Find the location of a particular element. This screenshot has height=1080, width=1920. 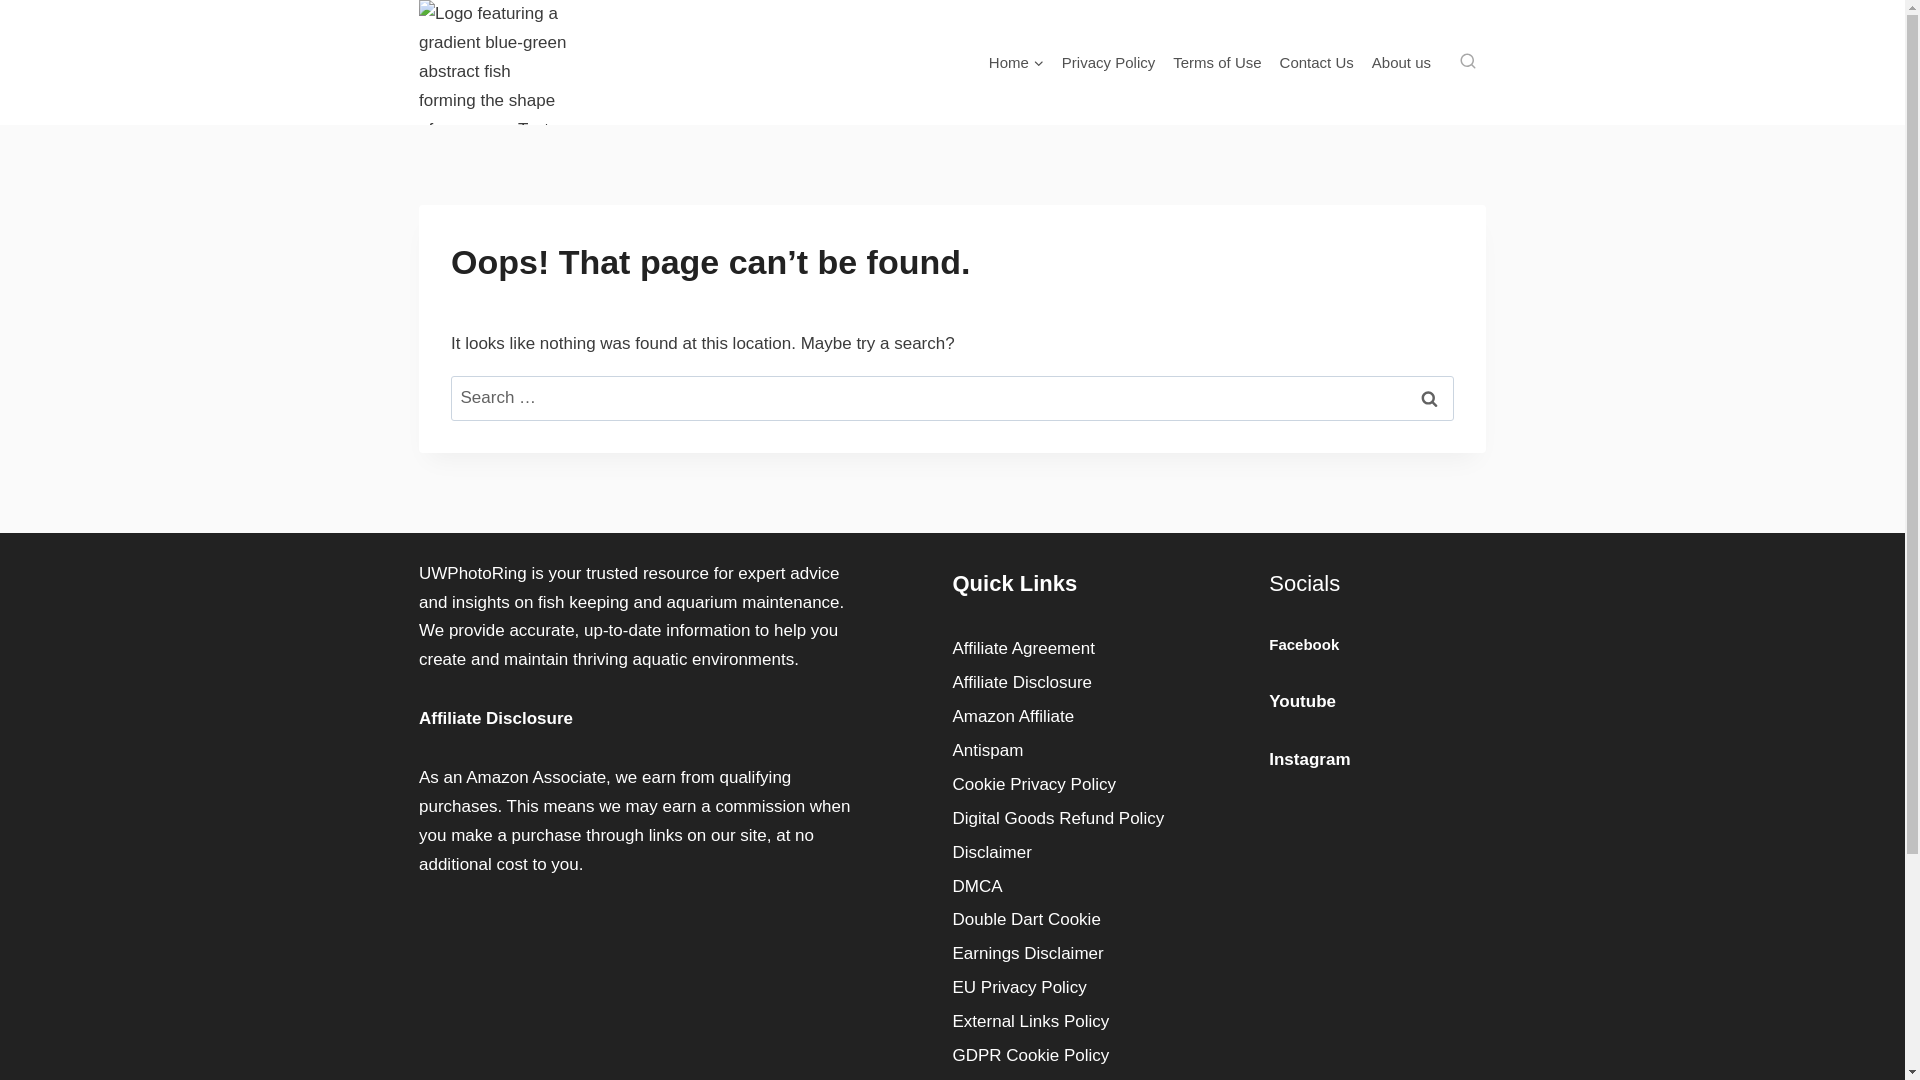

Antispam is located at coordinates (1060, 750).